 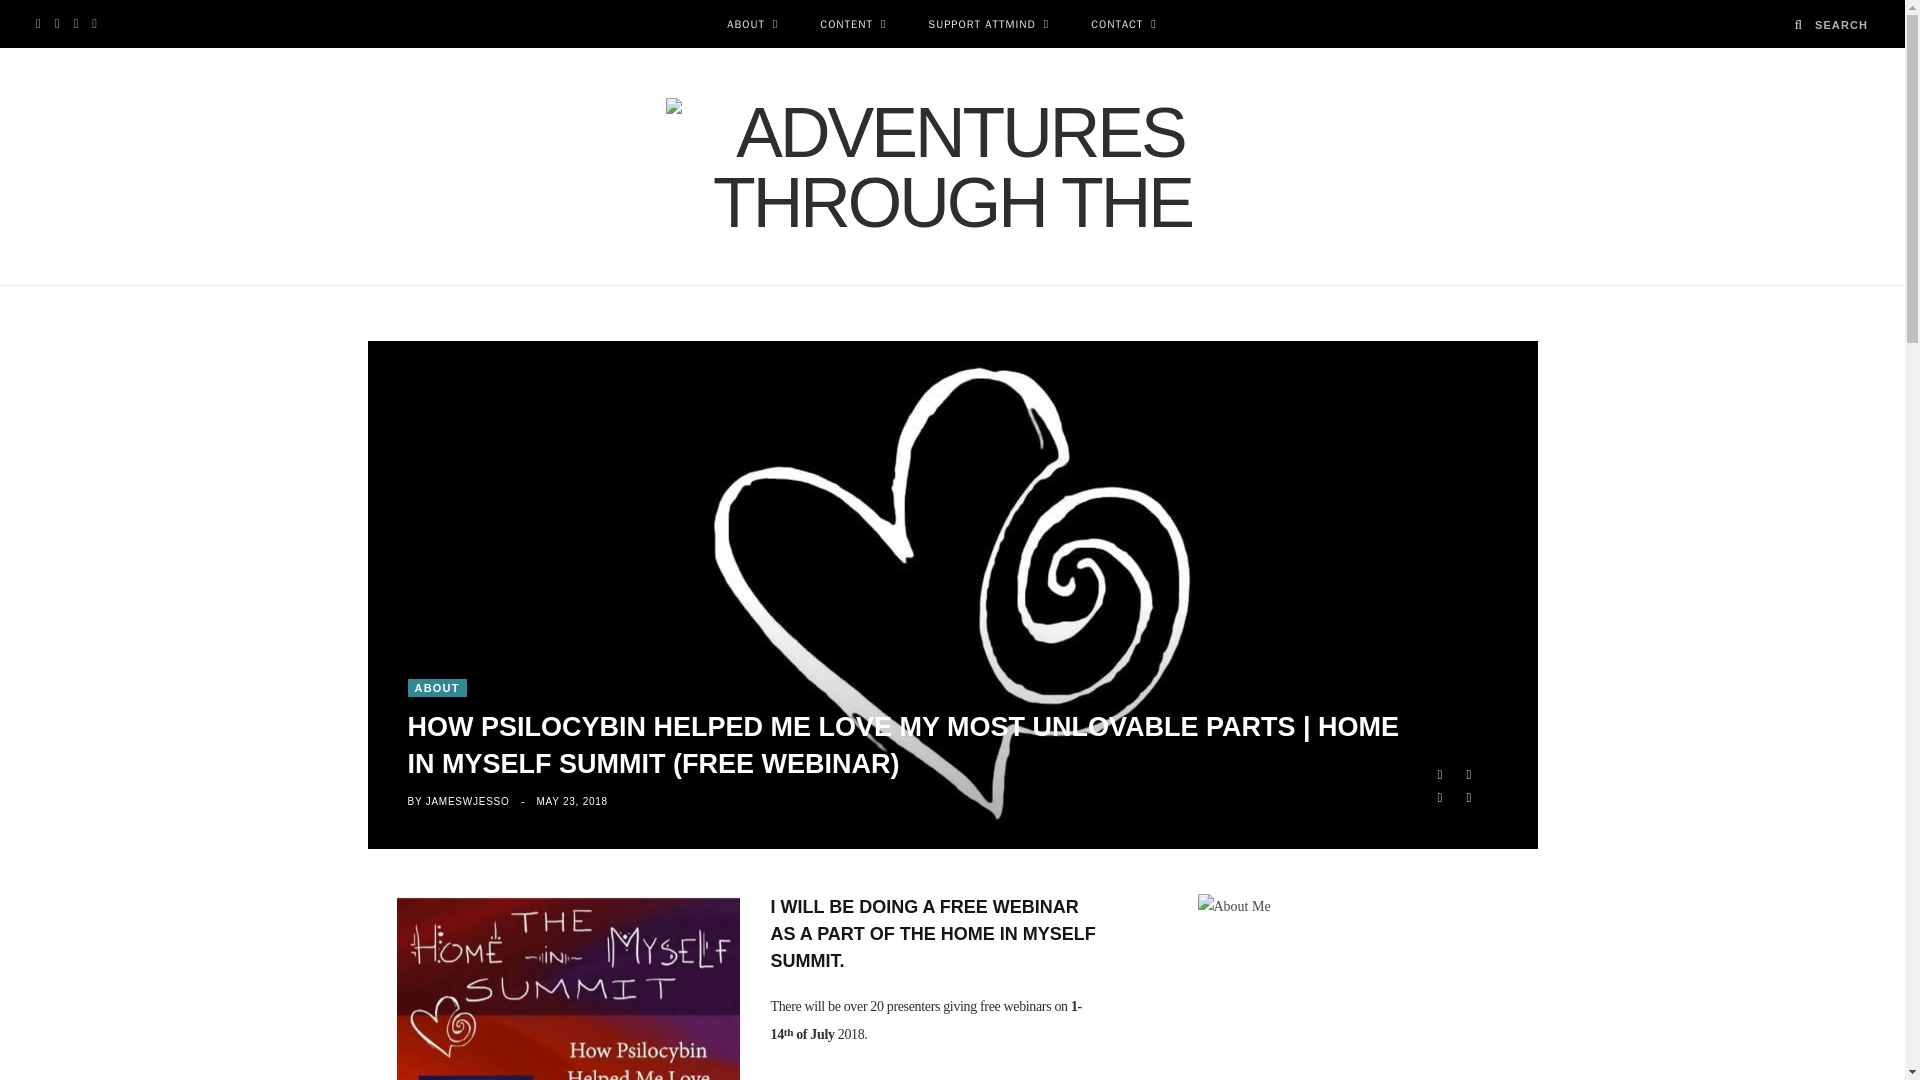 I want to click on CONTACT, so click(x=1124, y=24).